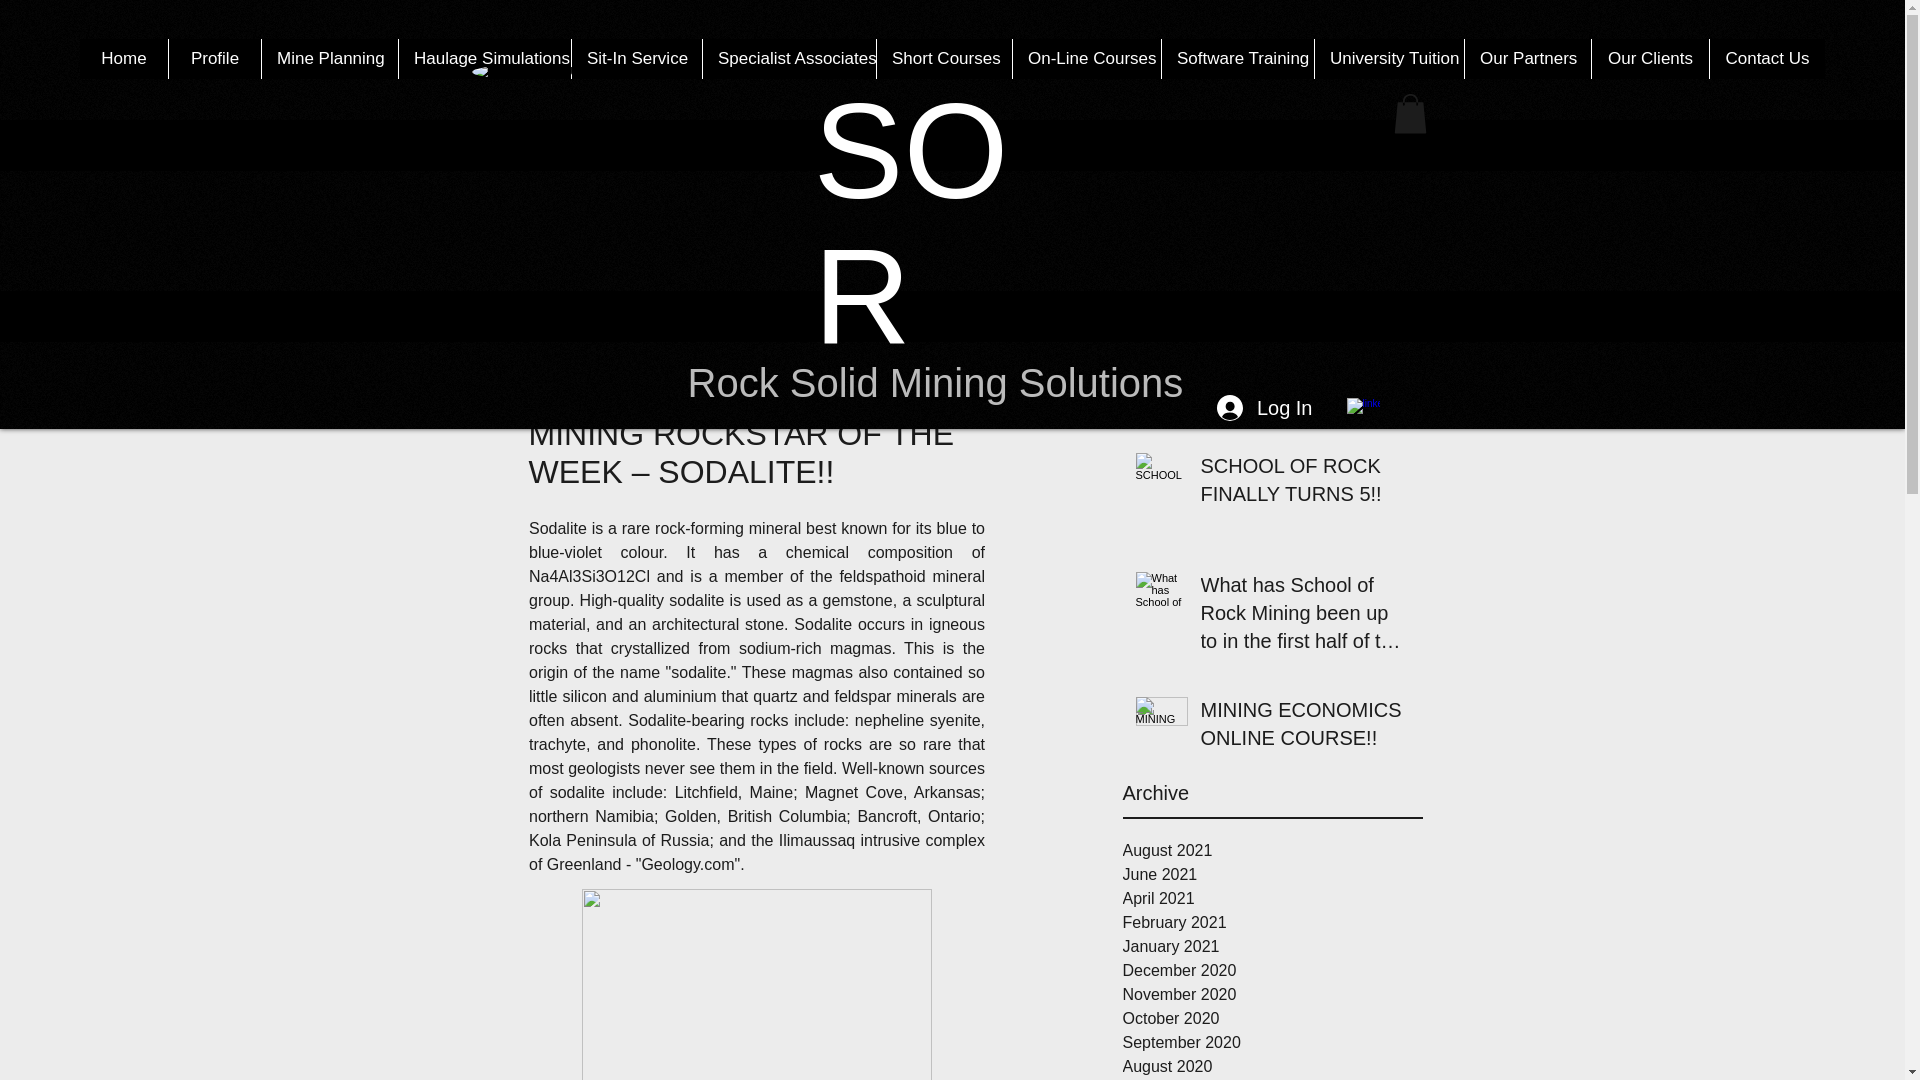 This screenshot has width=1920, height=1080. Describe the element at coordinates (1237, 58) in the screenshot. I see `Software Training` at that location.